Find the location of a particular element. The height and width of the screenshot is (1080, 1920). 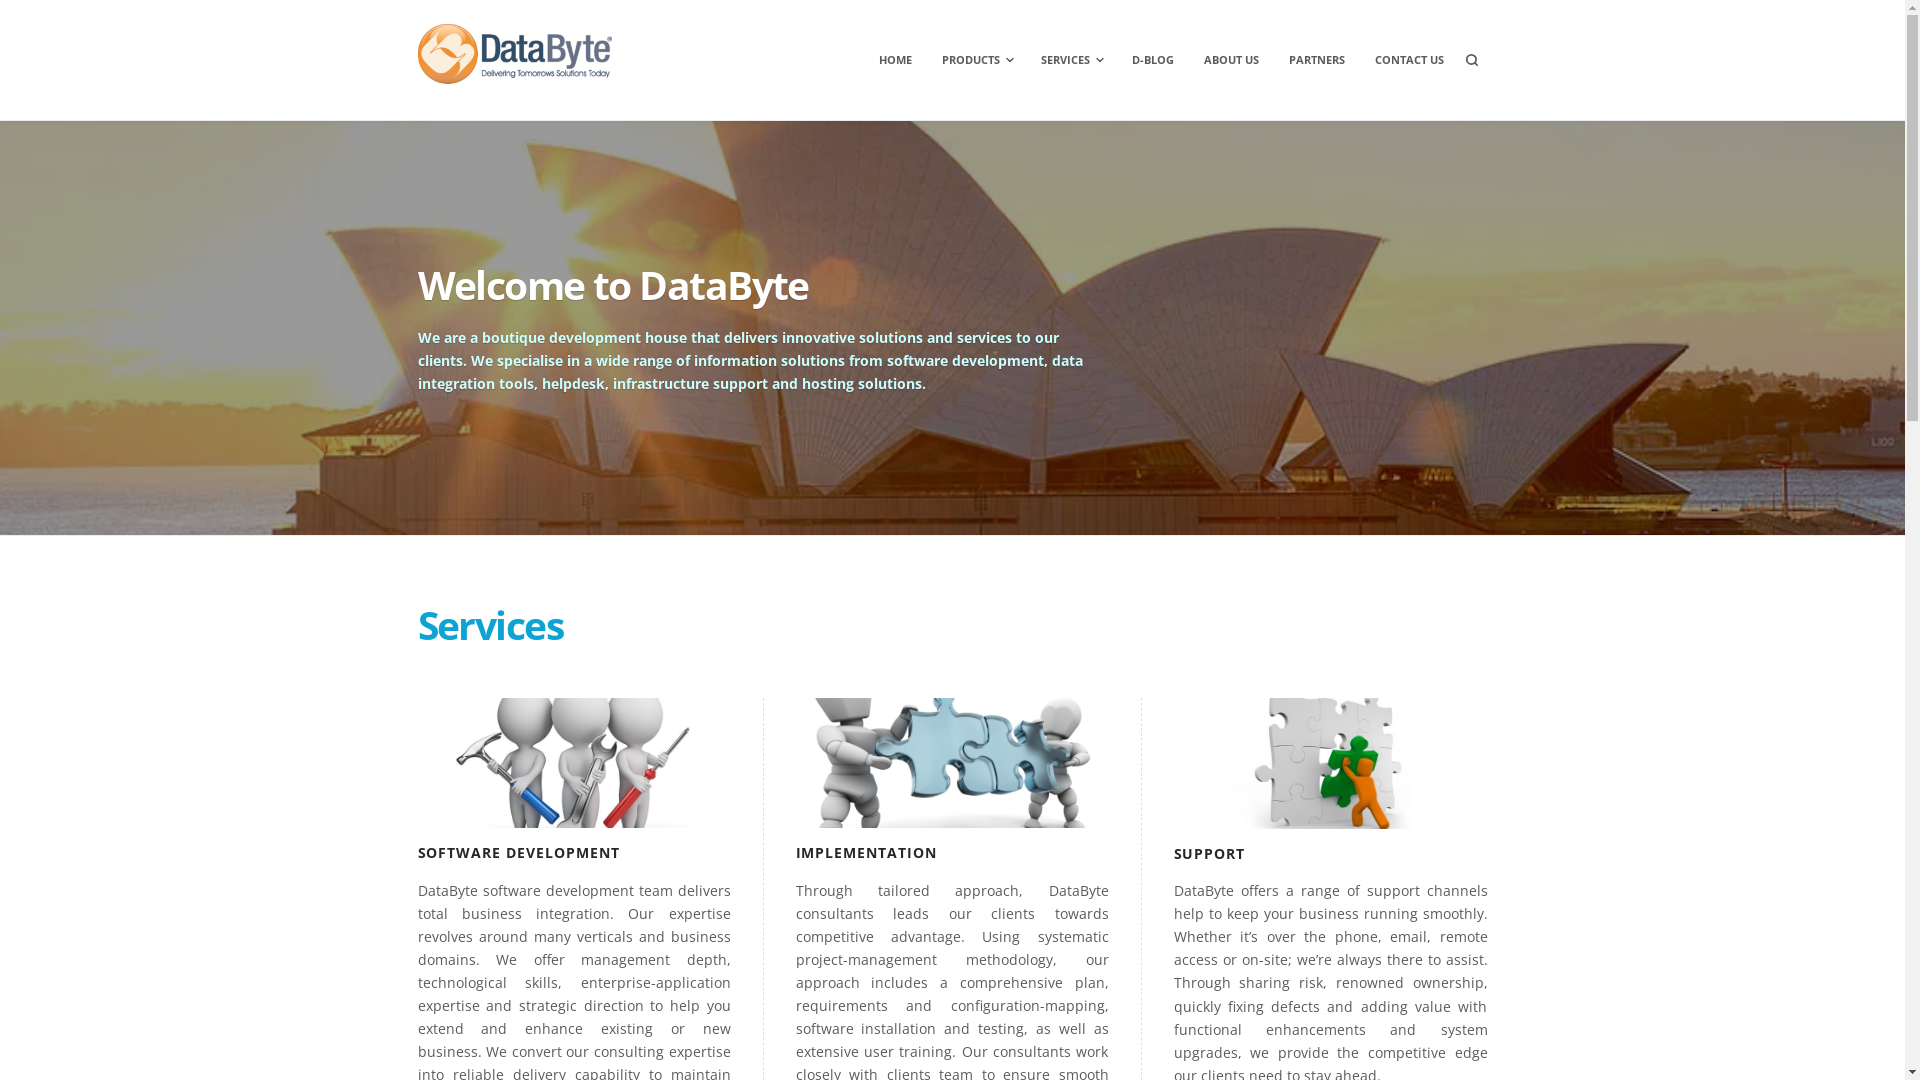

SERVICES is located at coordinates (1071, 60).